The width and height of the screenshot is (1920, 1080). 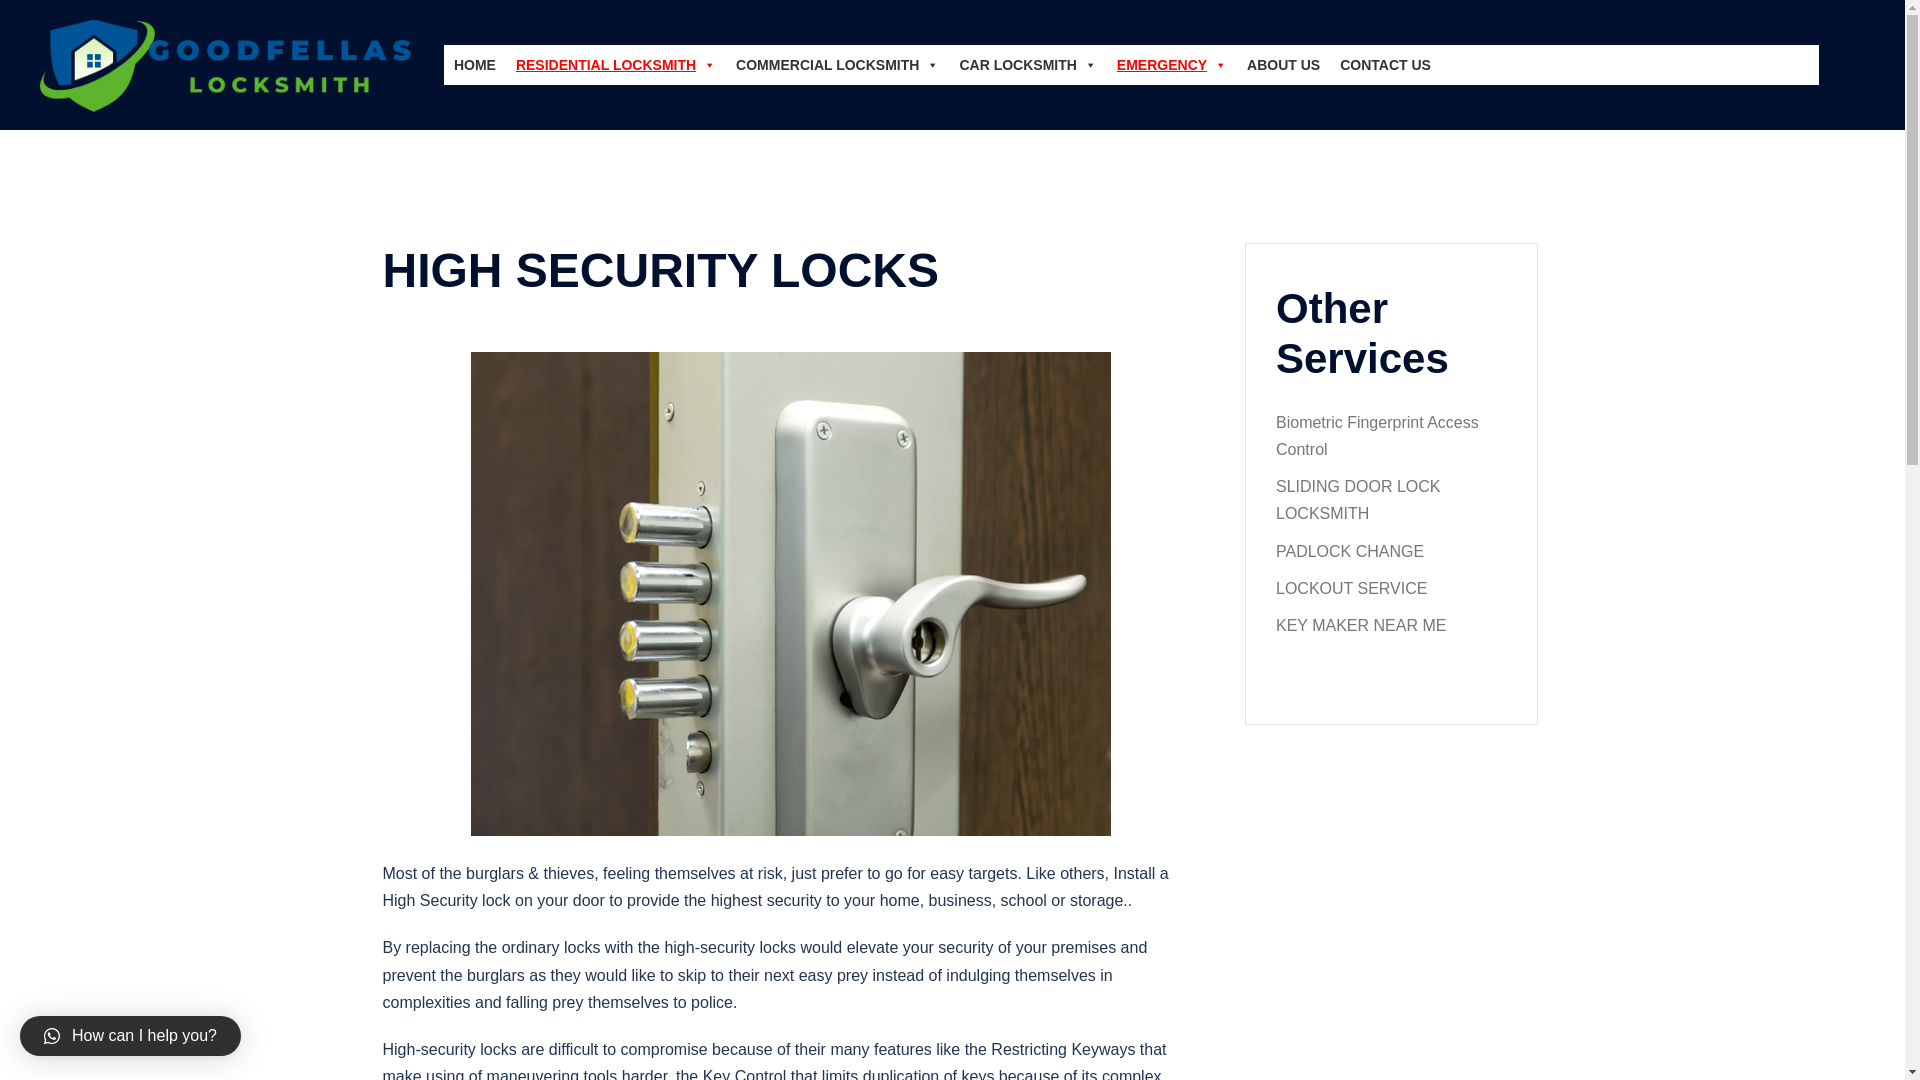 I want to click on COMMERCIAL LOCKSMITH, so click(x=836, y=65).